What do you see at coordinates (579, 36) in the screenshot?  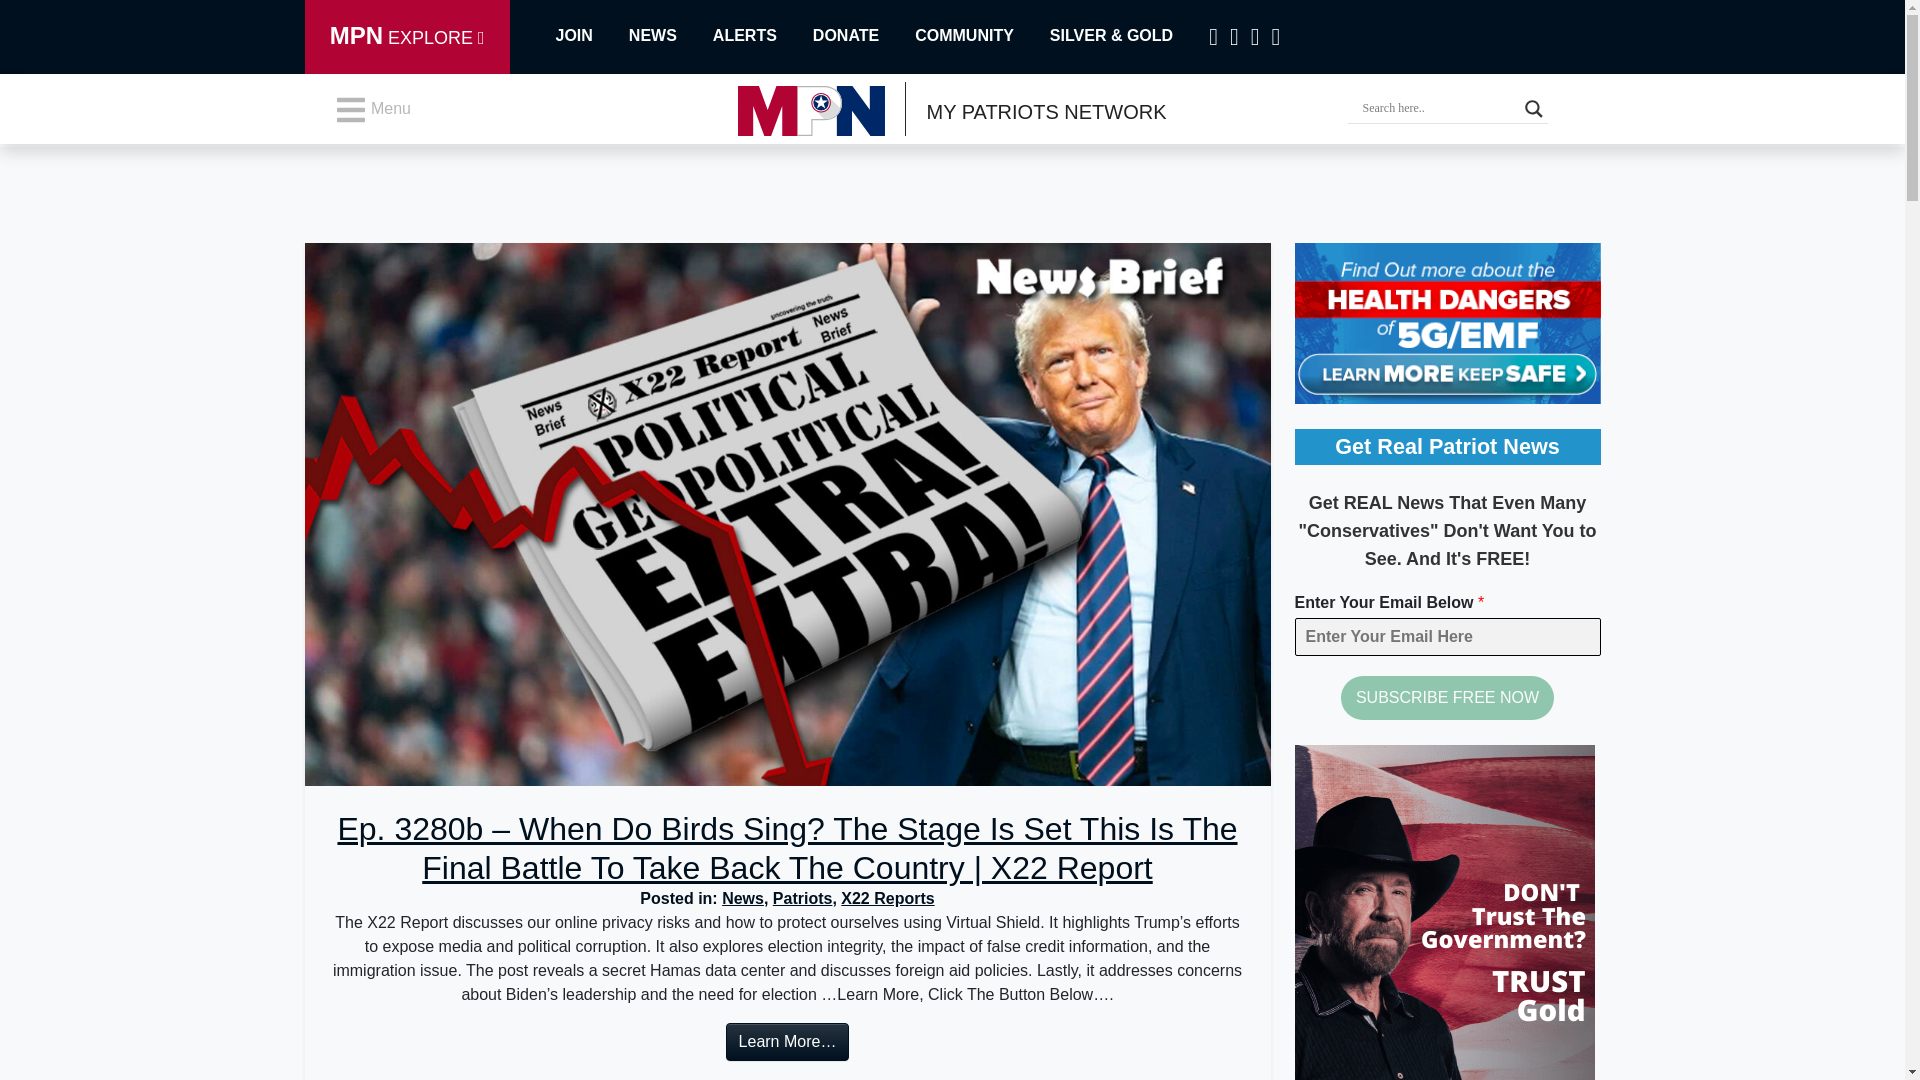 I see `JOIN` at bounding box center [579, 36].